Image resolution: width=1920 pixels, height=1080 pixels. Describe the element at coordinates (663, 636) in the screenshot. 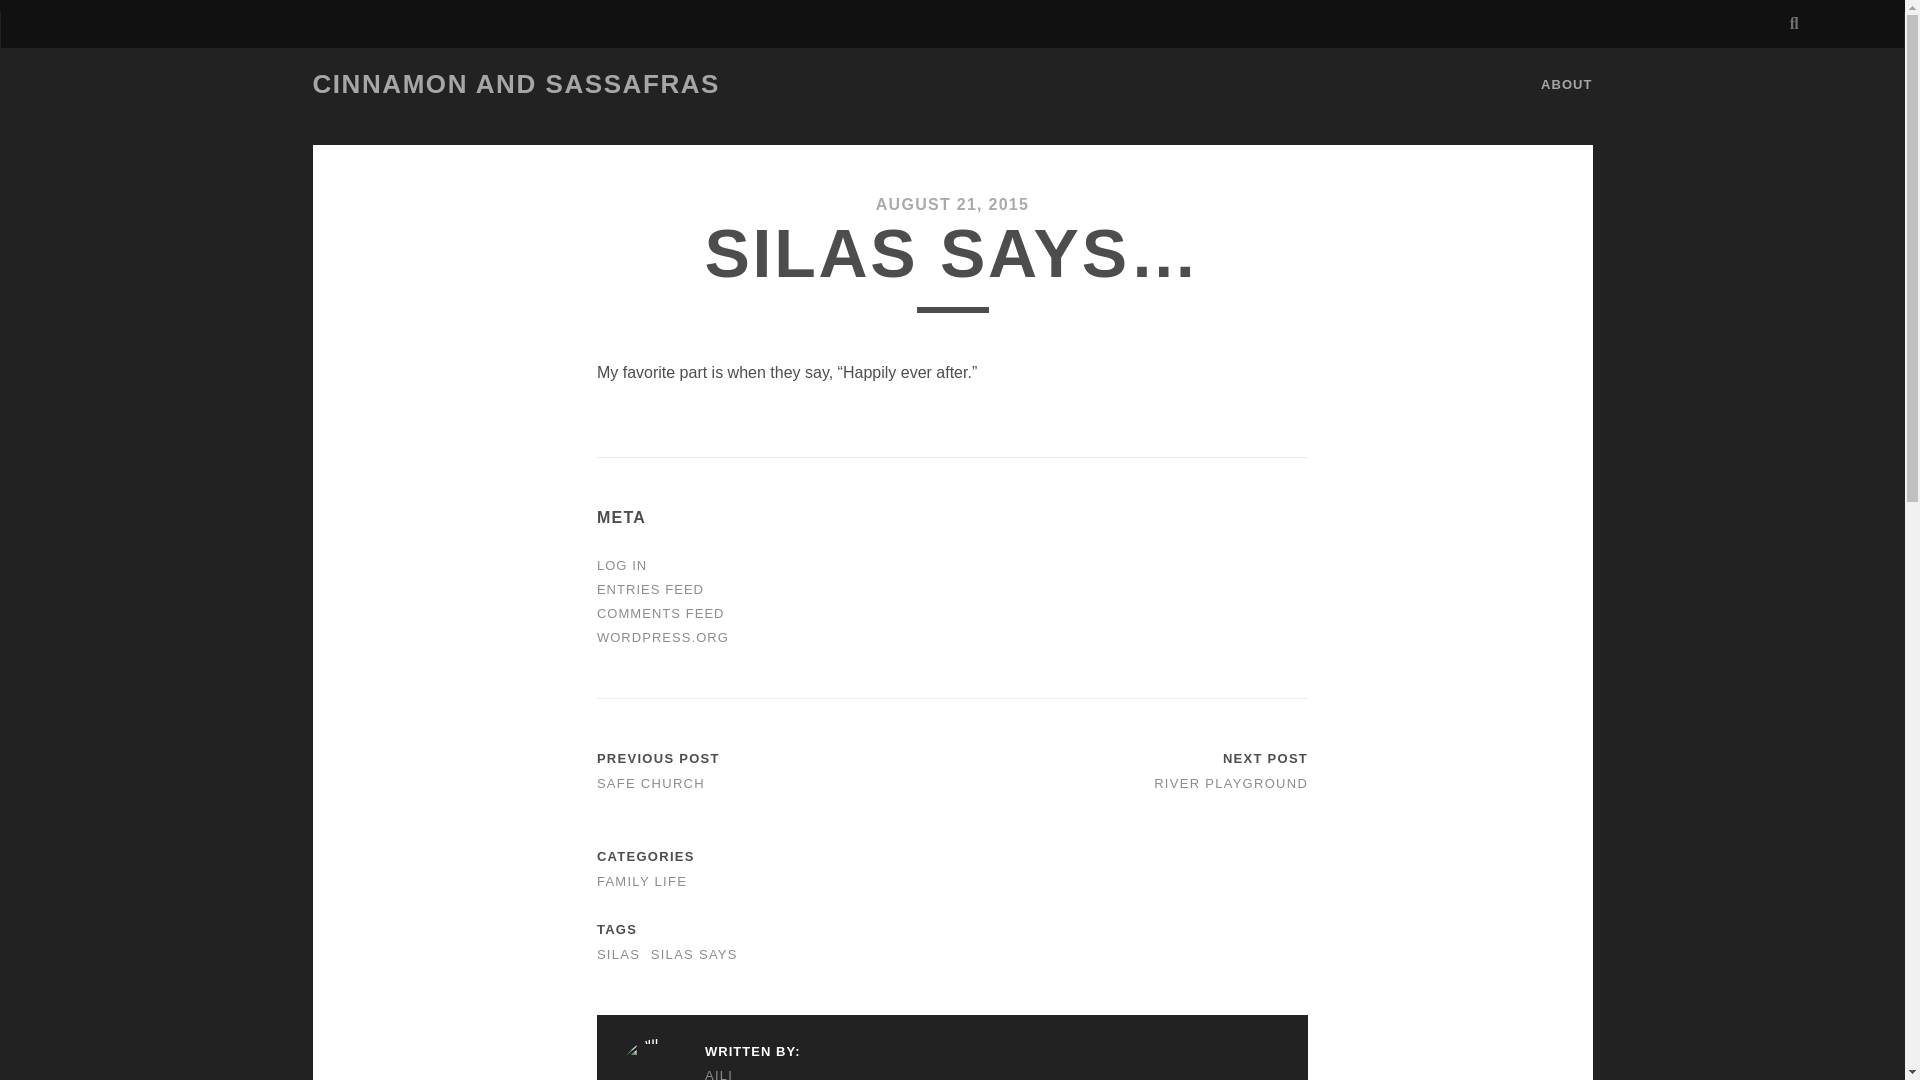

I see `WORDPRESS.ORG` at that location.